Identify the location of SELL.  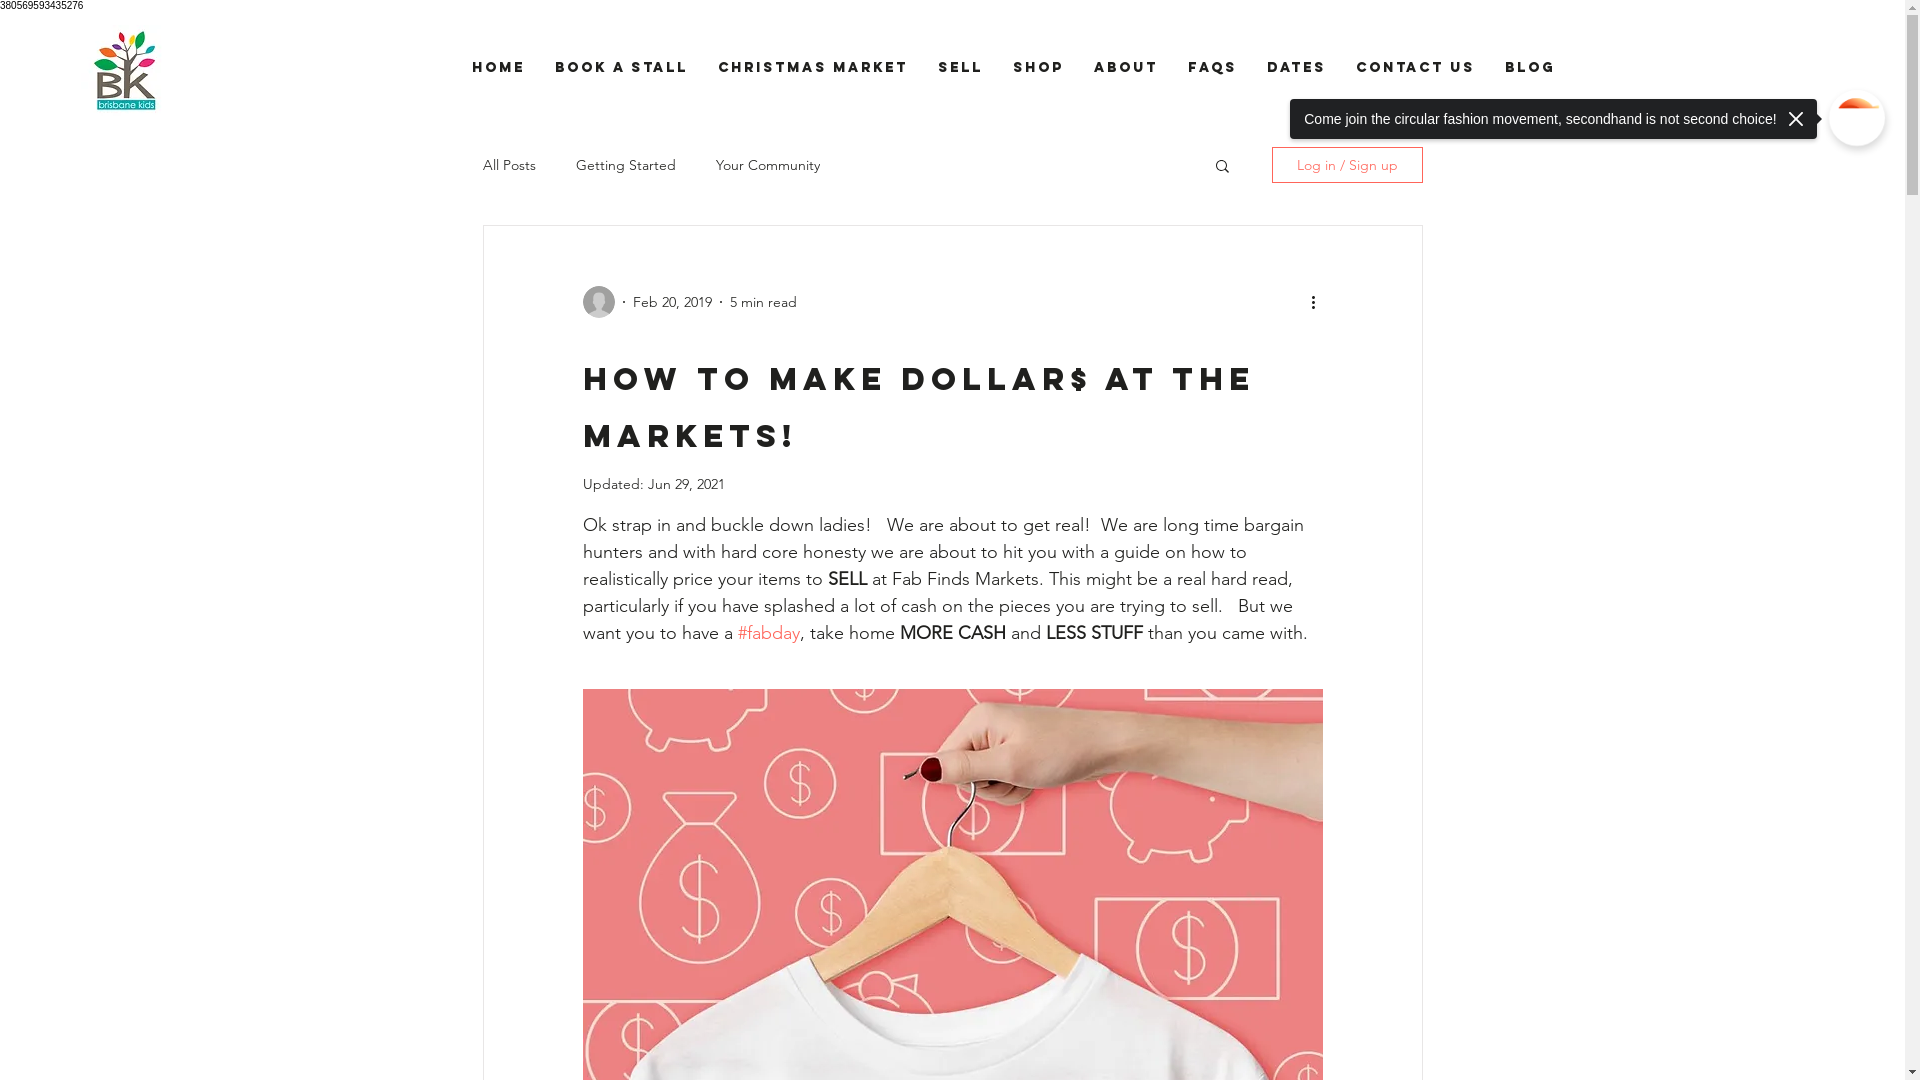
(960, 68).